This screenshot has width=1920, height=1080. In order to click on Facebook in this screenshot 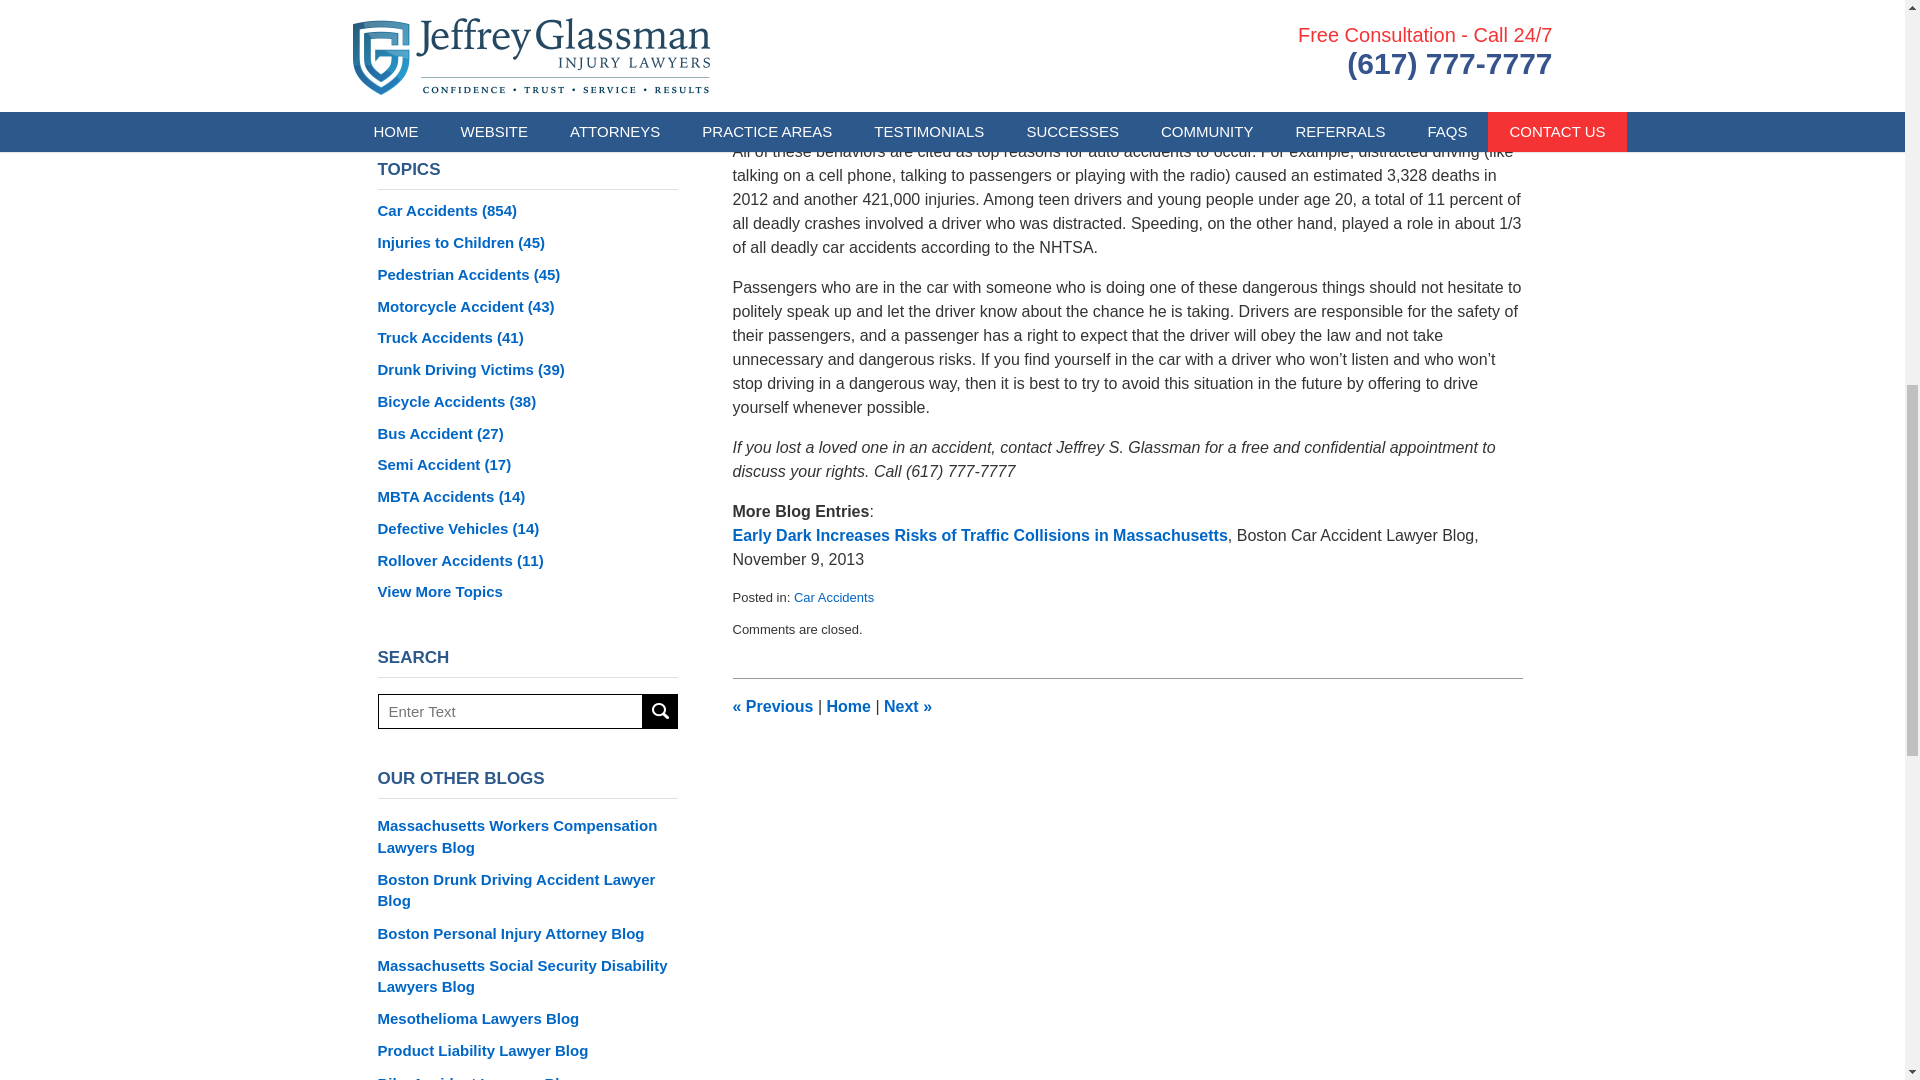, I will do `click(451, 97)`.